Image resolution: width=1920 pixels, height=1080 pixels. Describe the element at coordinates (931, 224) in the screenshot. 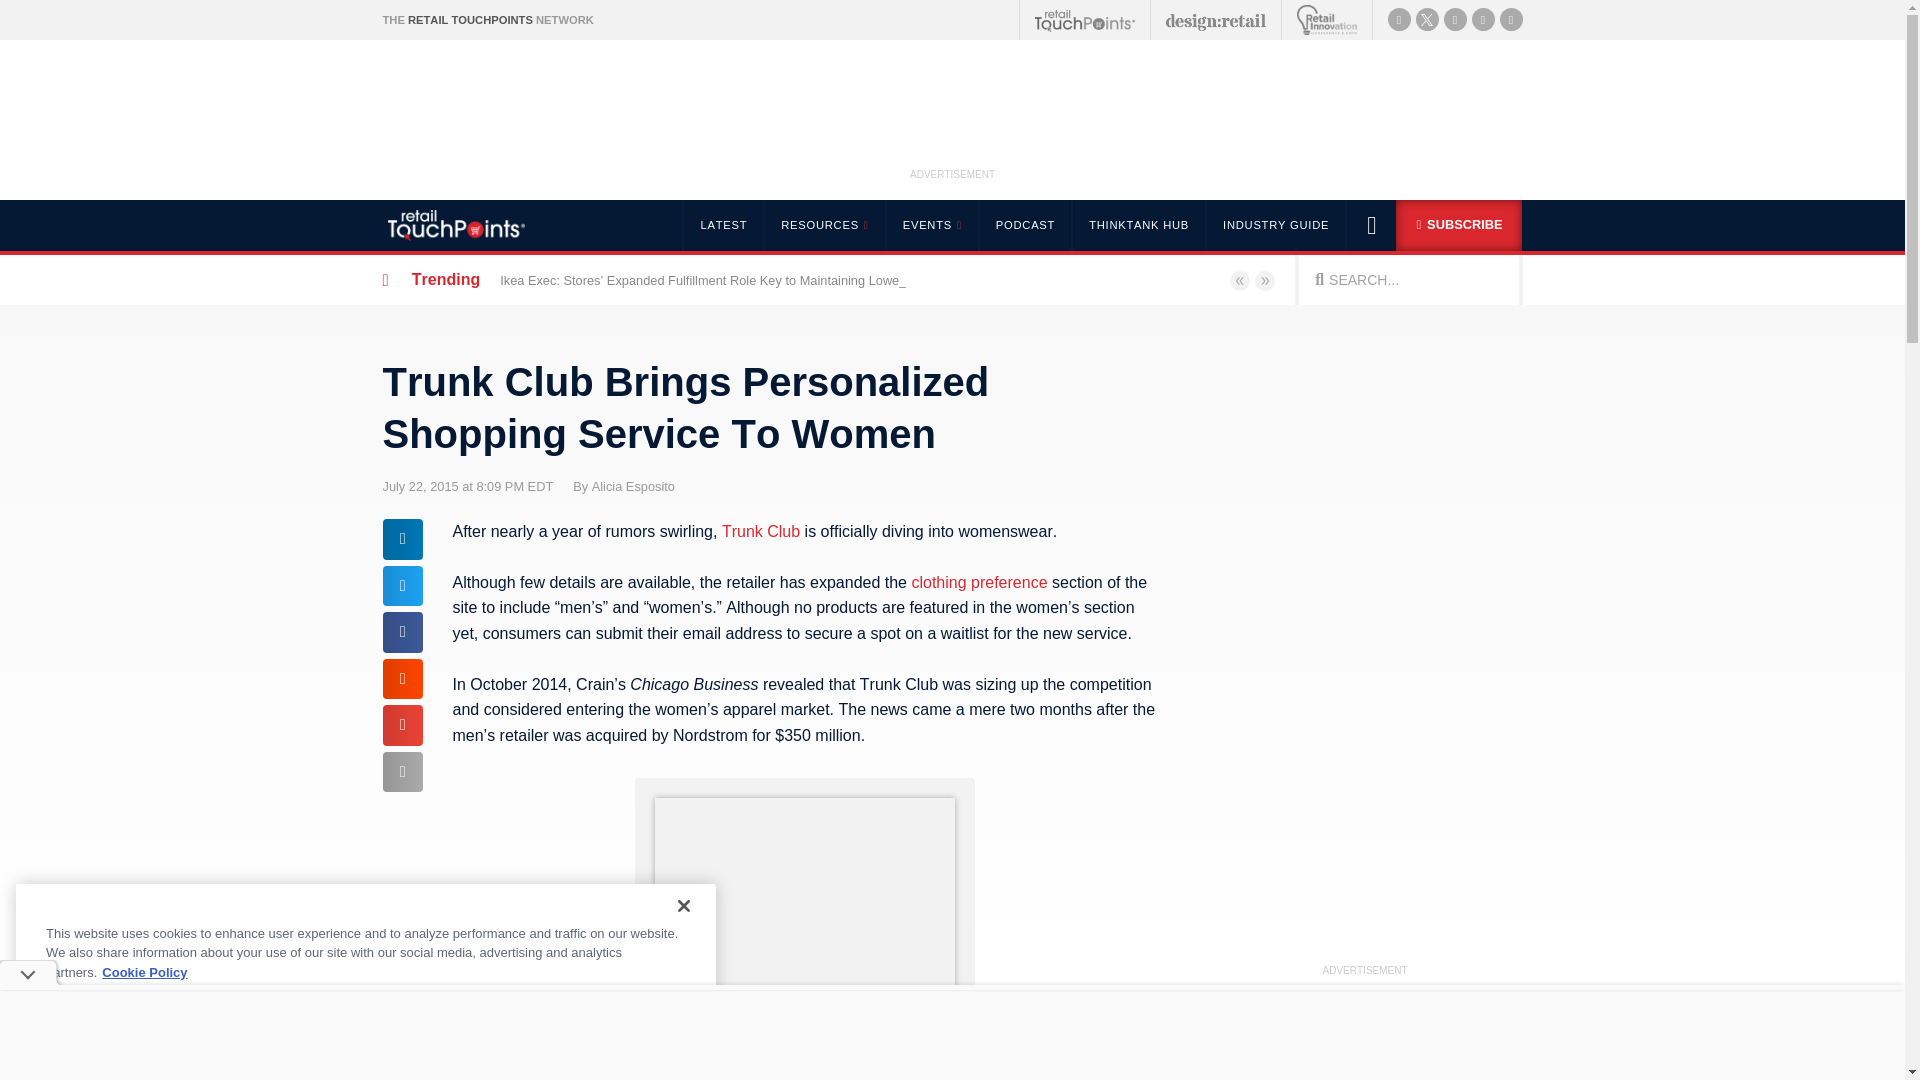

I see `EVENTS` at that location.